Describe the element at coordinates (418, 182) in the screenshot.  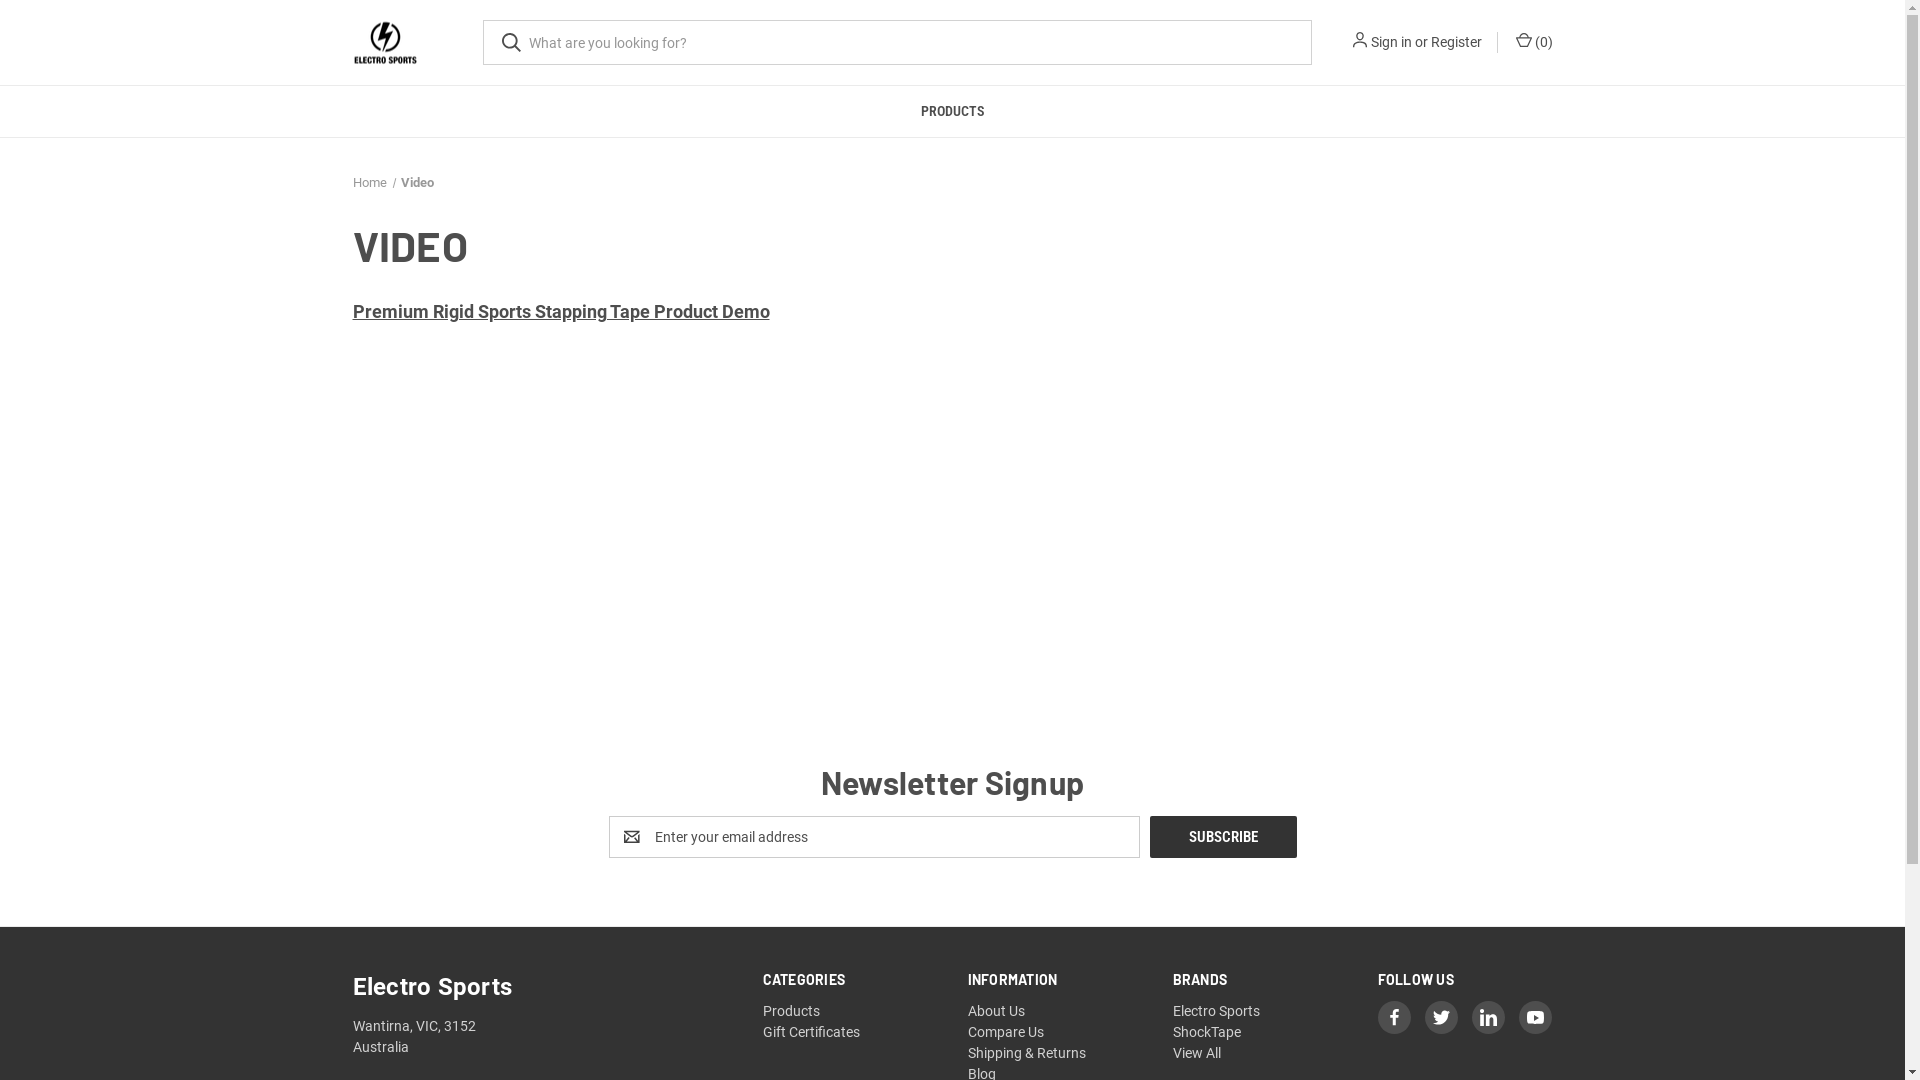
I see `Video` at that location.